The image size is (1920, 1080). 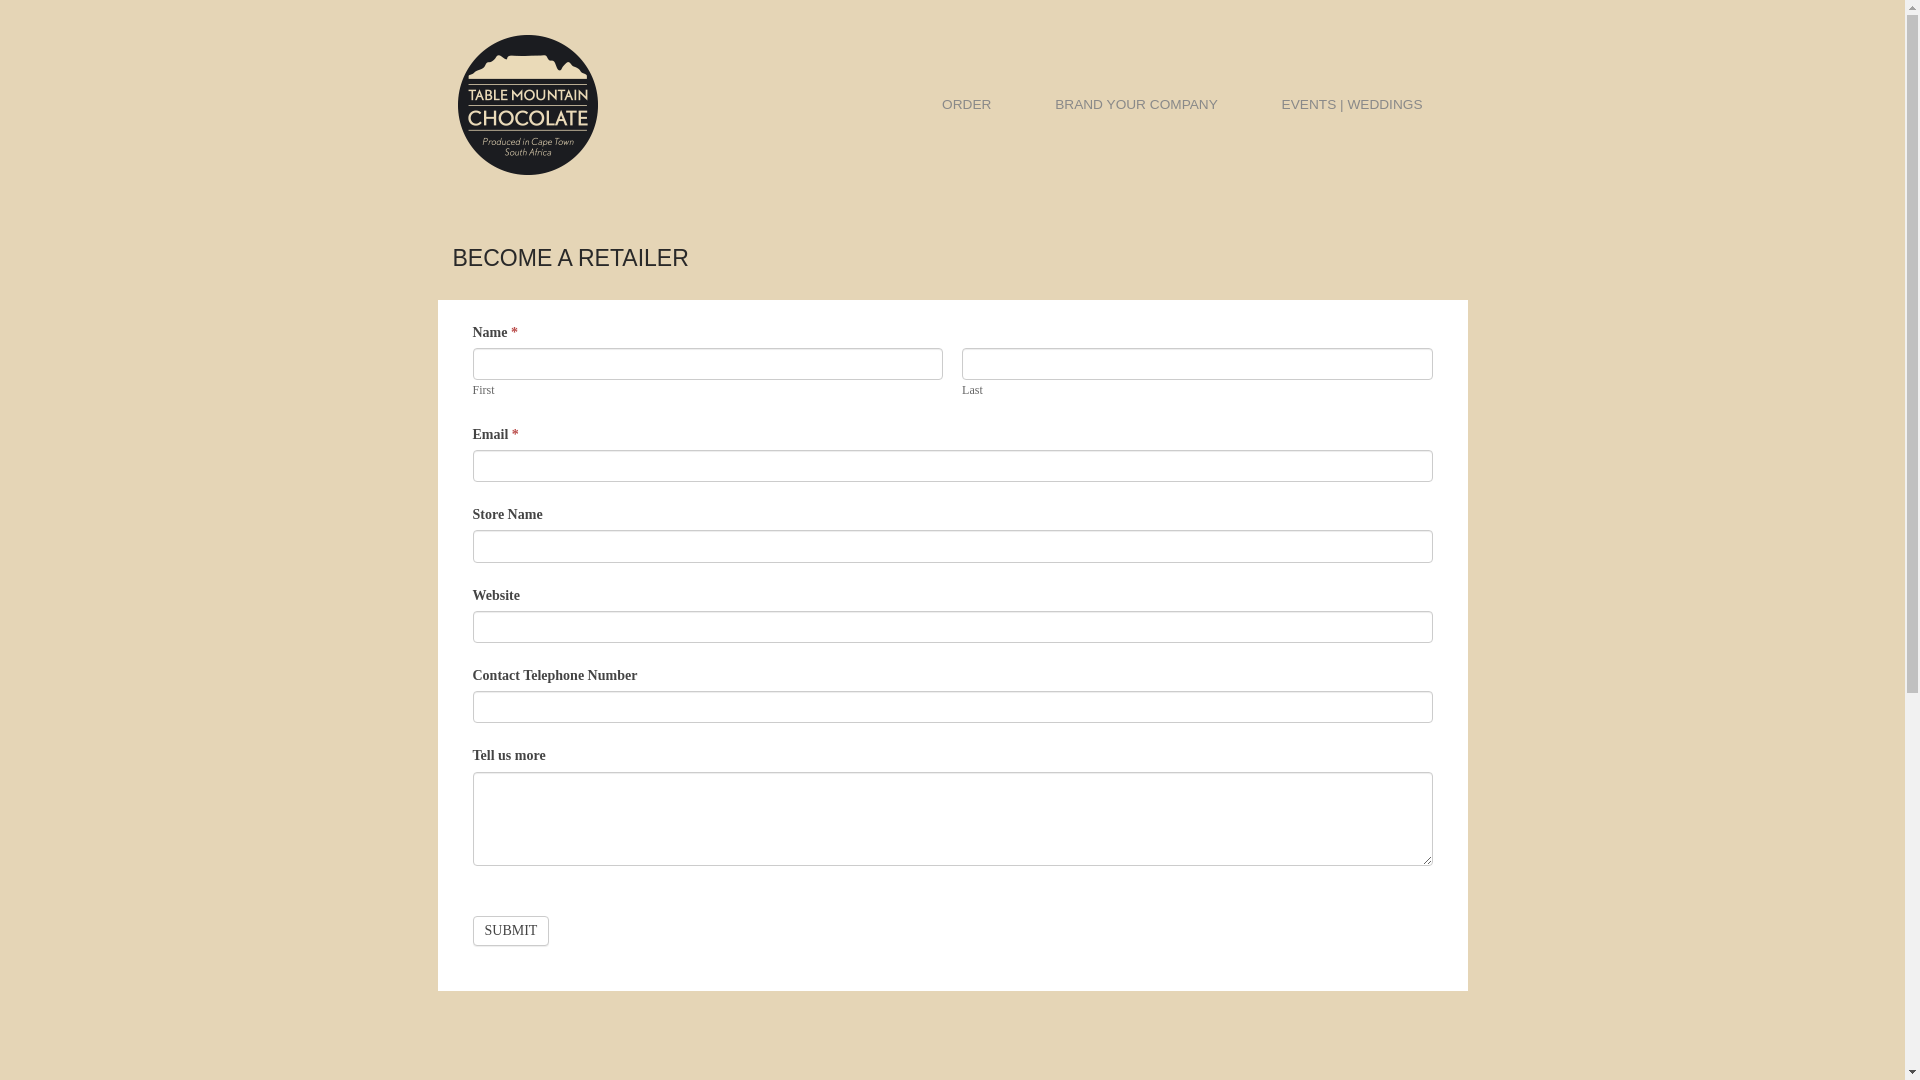 What do you see at coordinates (510, 930) in the screenshot?
I see `Submit` at bounding box center [510, 930].